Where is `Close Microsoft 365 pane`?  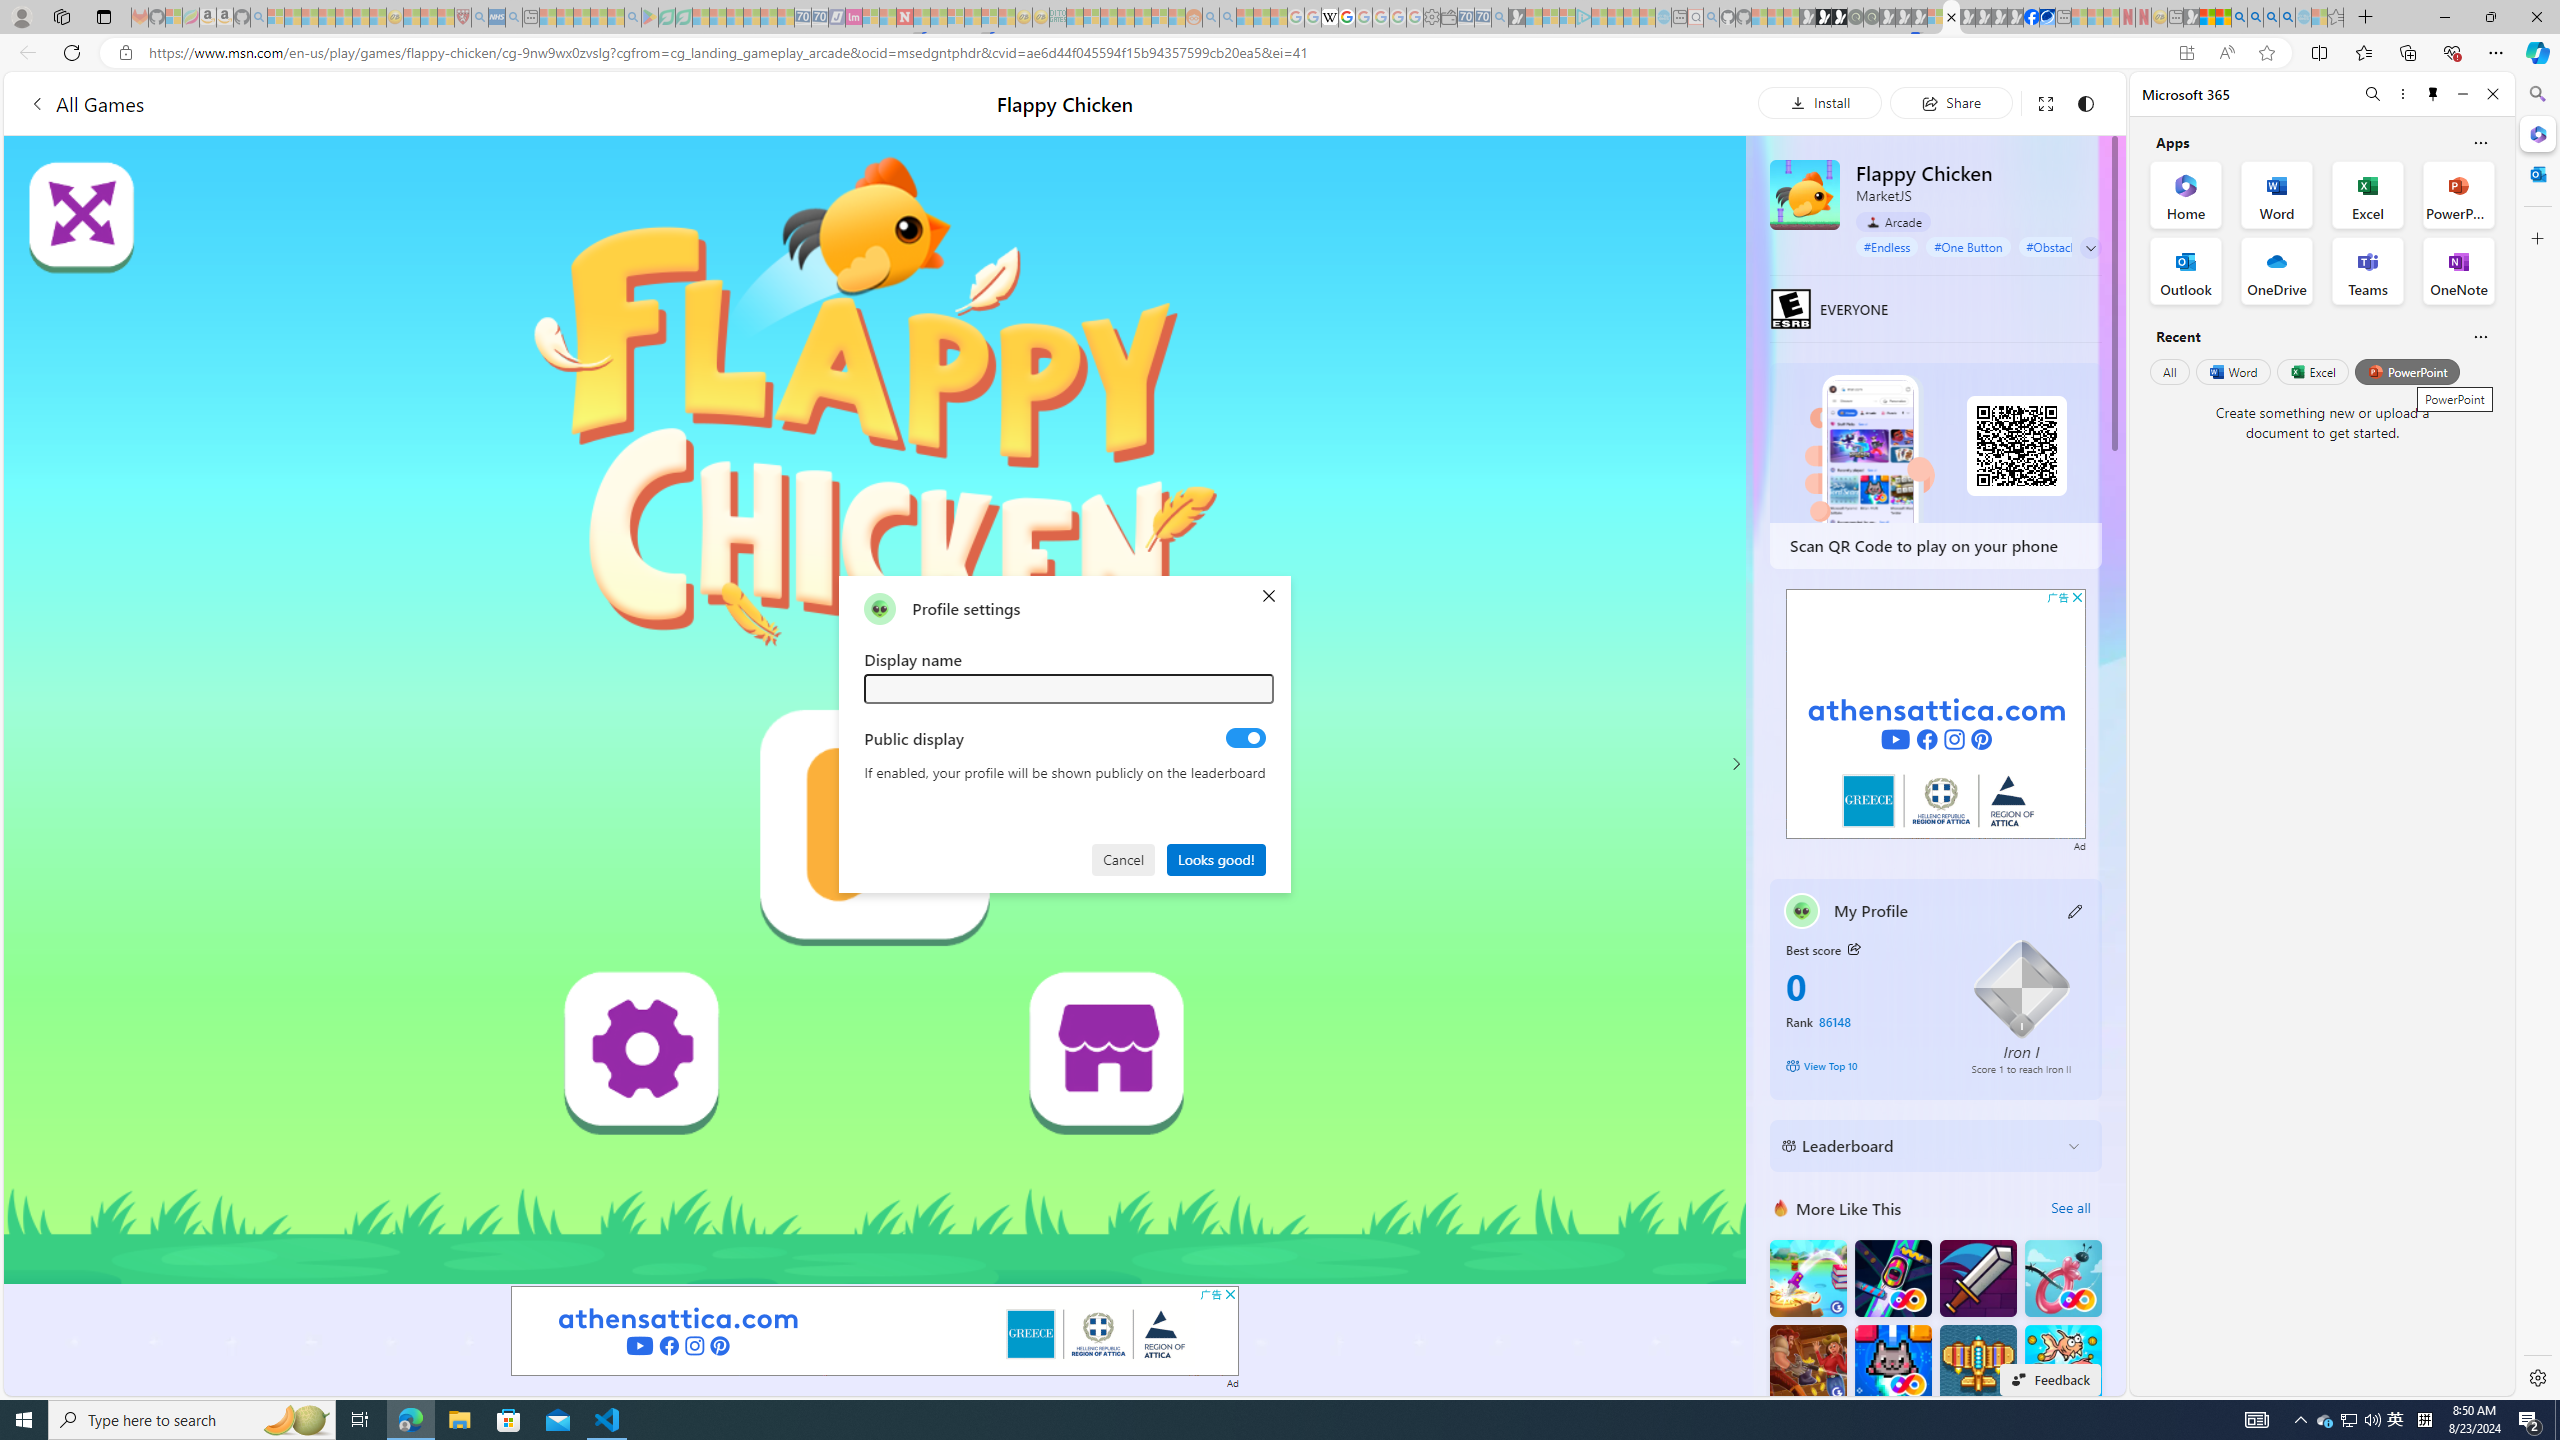
Close Microsoft 365 pane is located at coordinates (2536, 134).